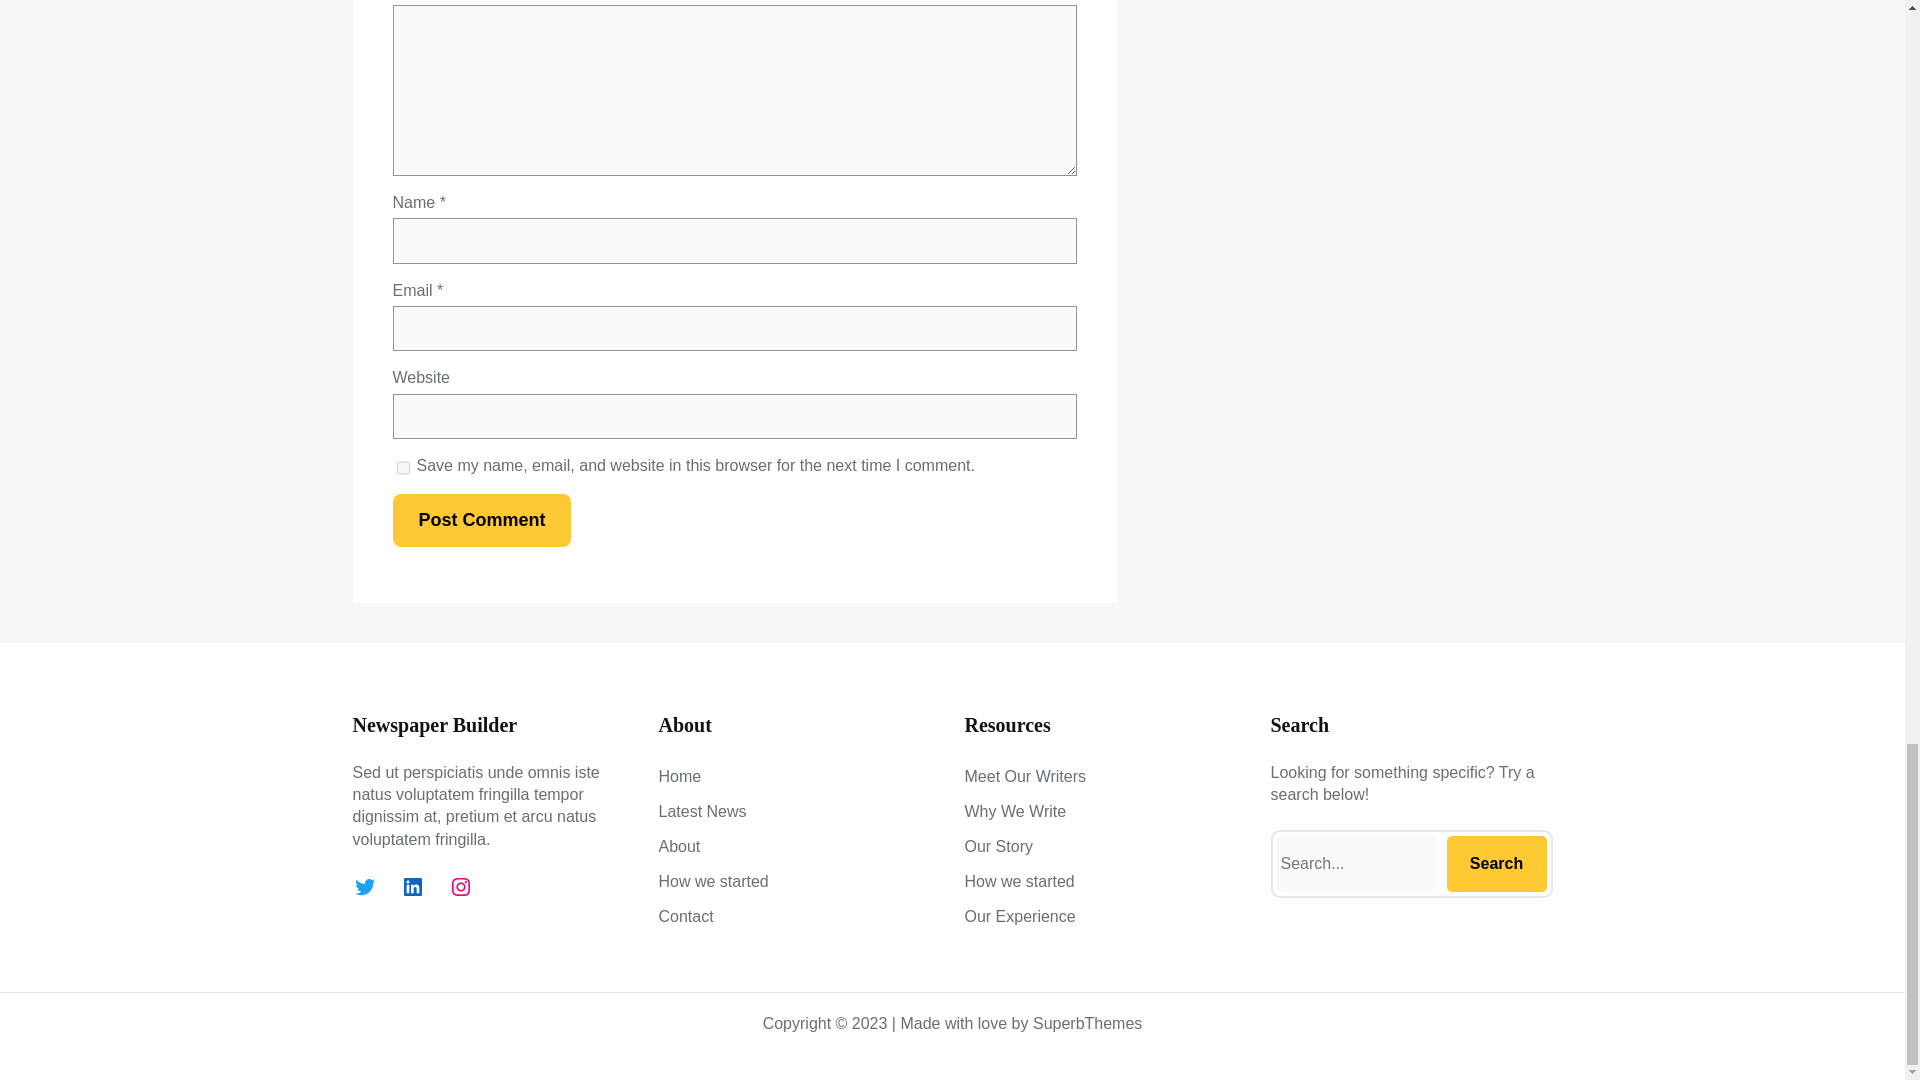 The height and width of the screenshot is (1080, 1920). What do you see at coordinates (685, 916) in the screenshot?
I see `Contact` at bounding box center [685, 916].